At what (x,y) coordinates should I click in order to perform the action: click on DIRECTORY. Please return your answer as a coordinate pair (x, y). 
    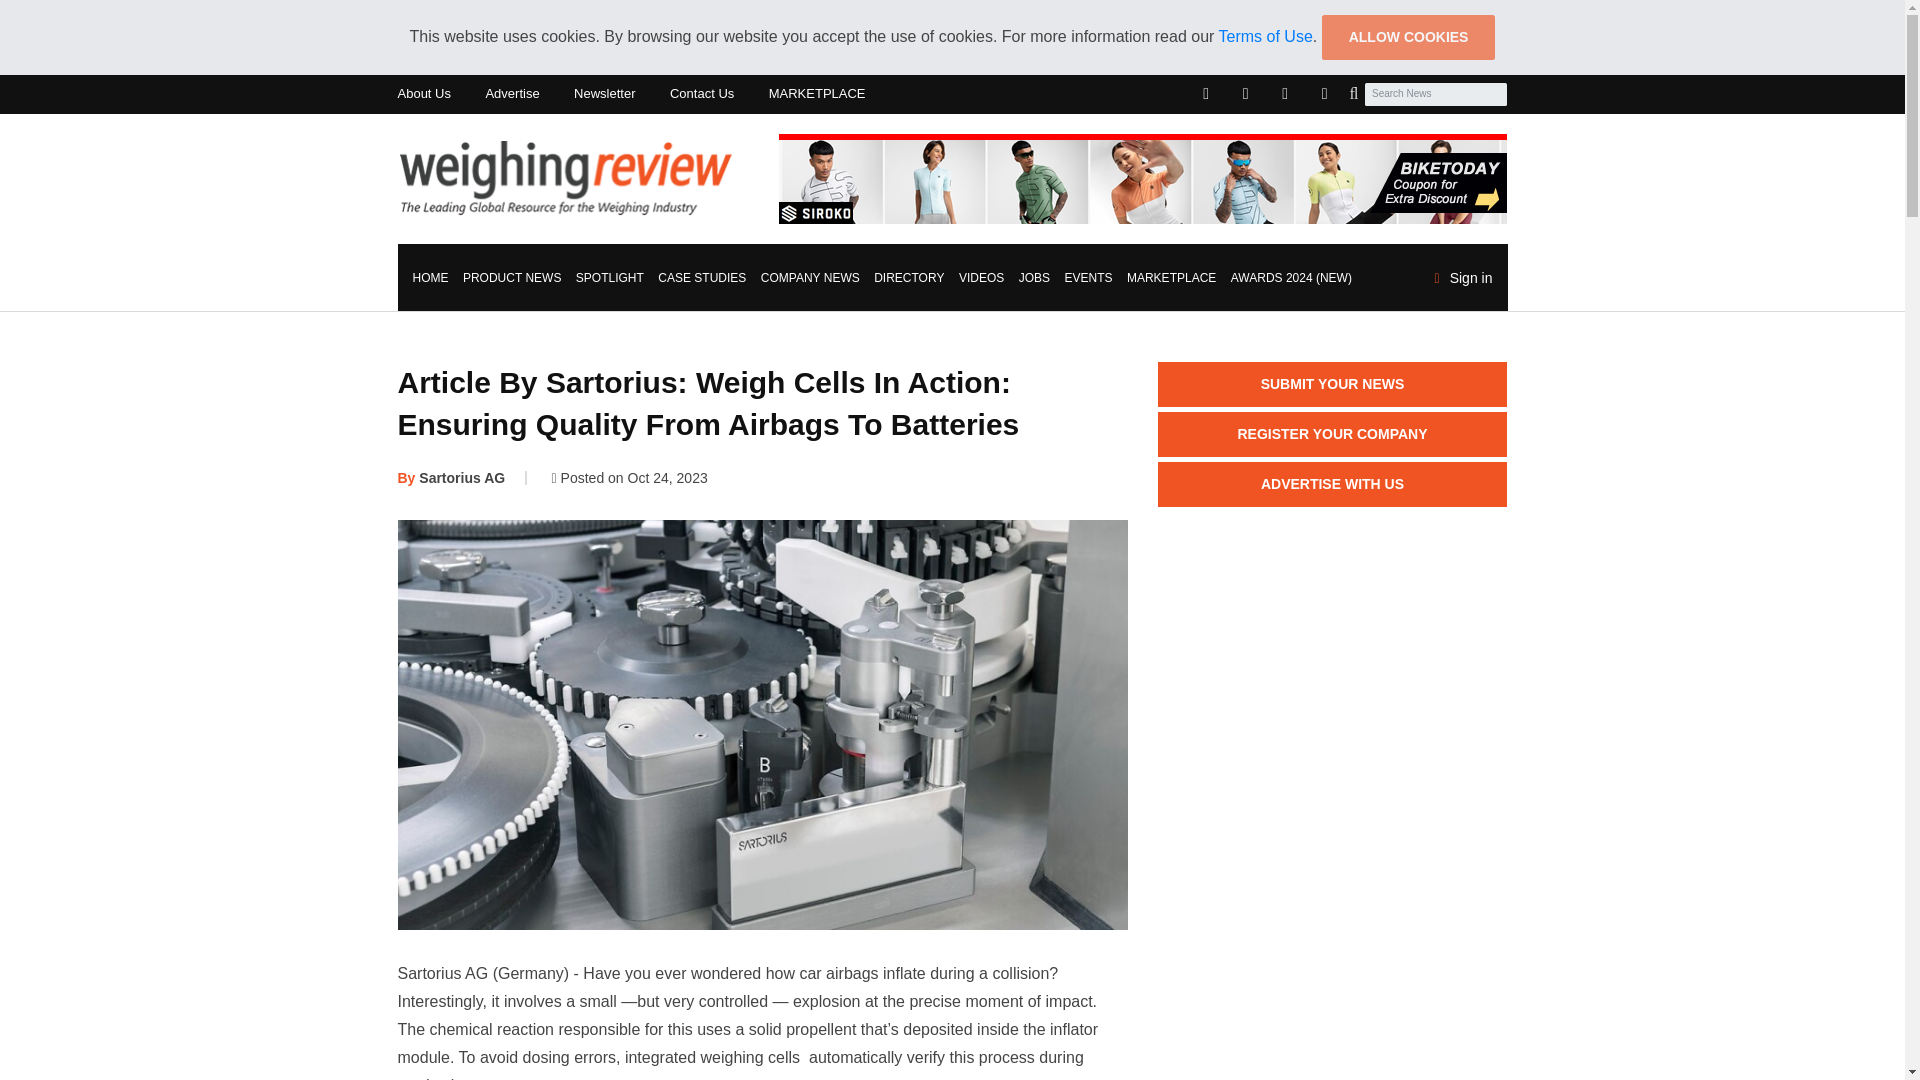
    Looking at the image, I should click on (908, 278).